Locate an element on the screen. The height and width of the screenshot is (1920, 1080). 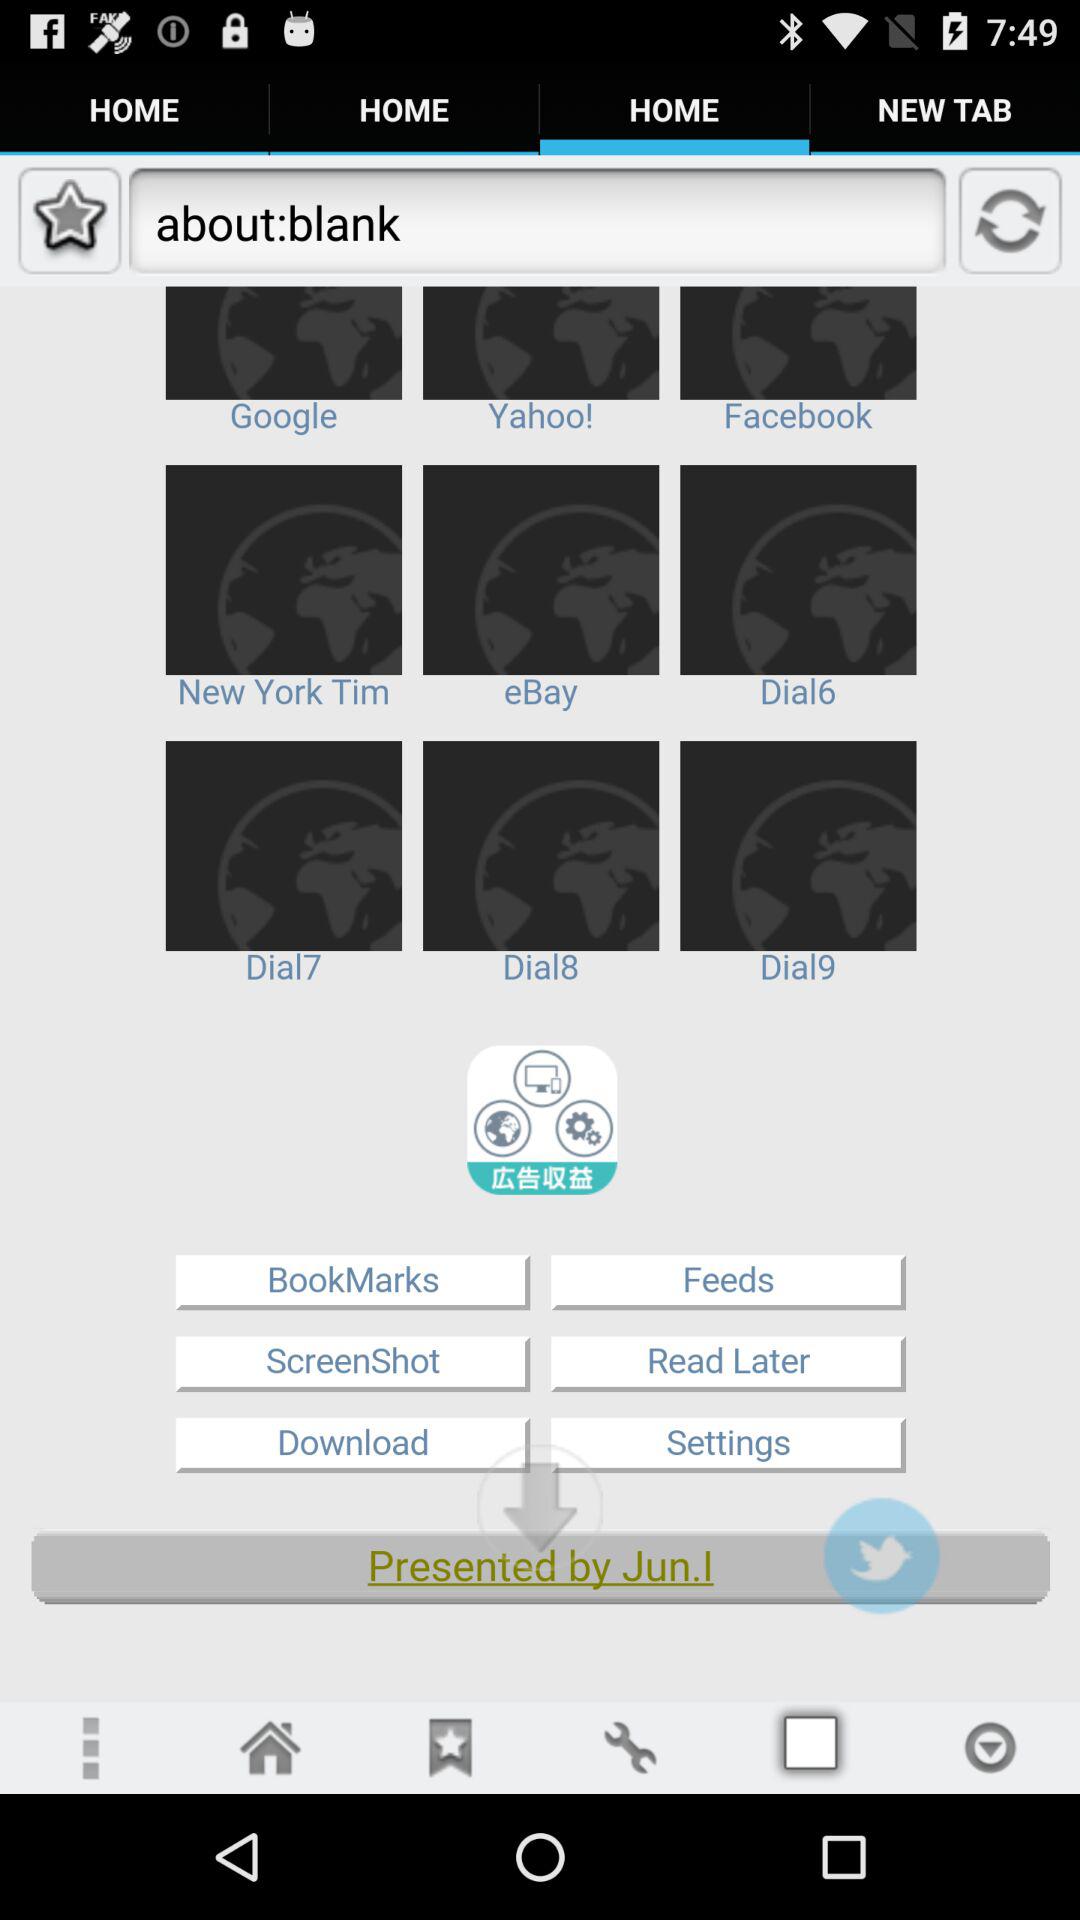
more options is located at coordinates (90, 1748).